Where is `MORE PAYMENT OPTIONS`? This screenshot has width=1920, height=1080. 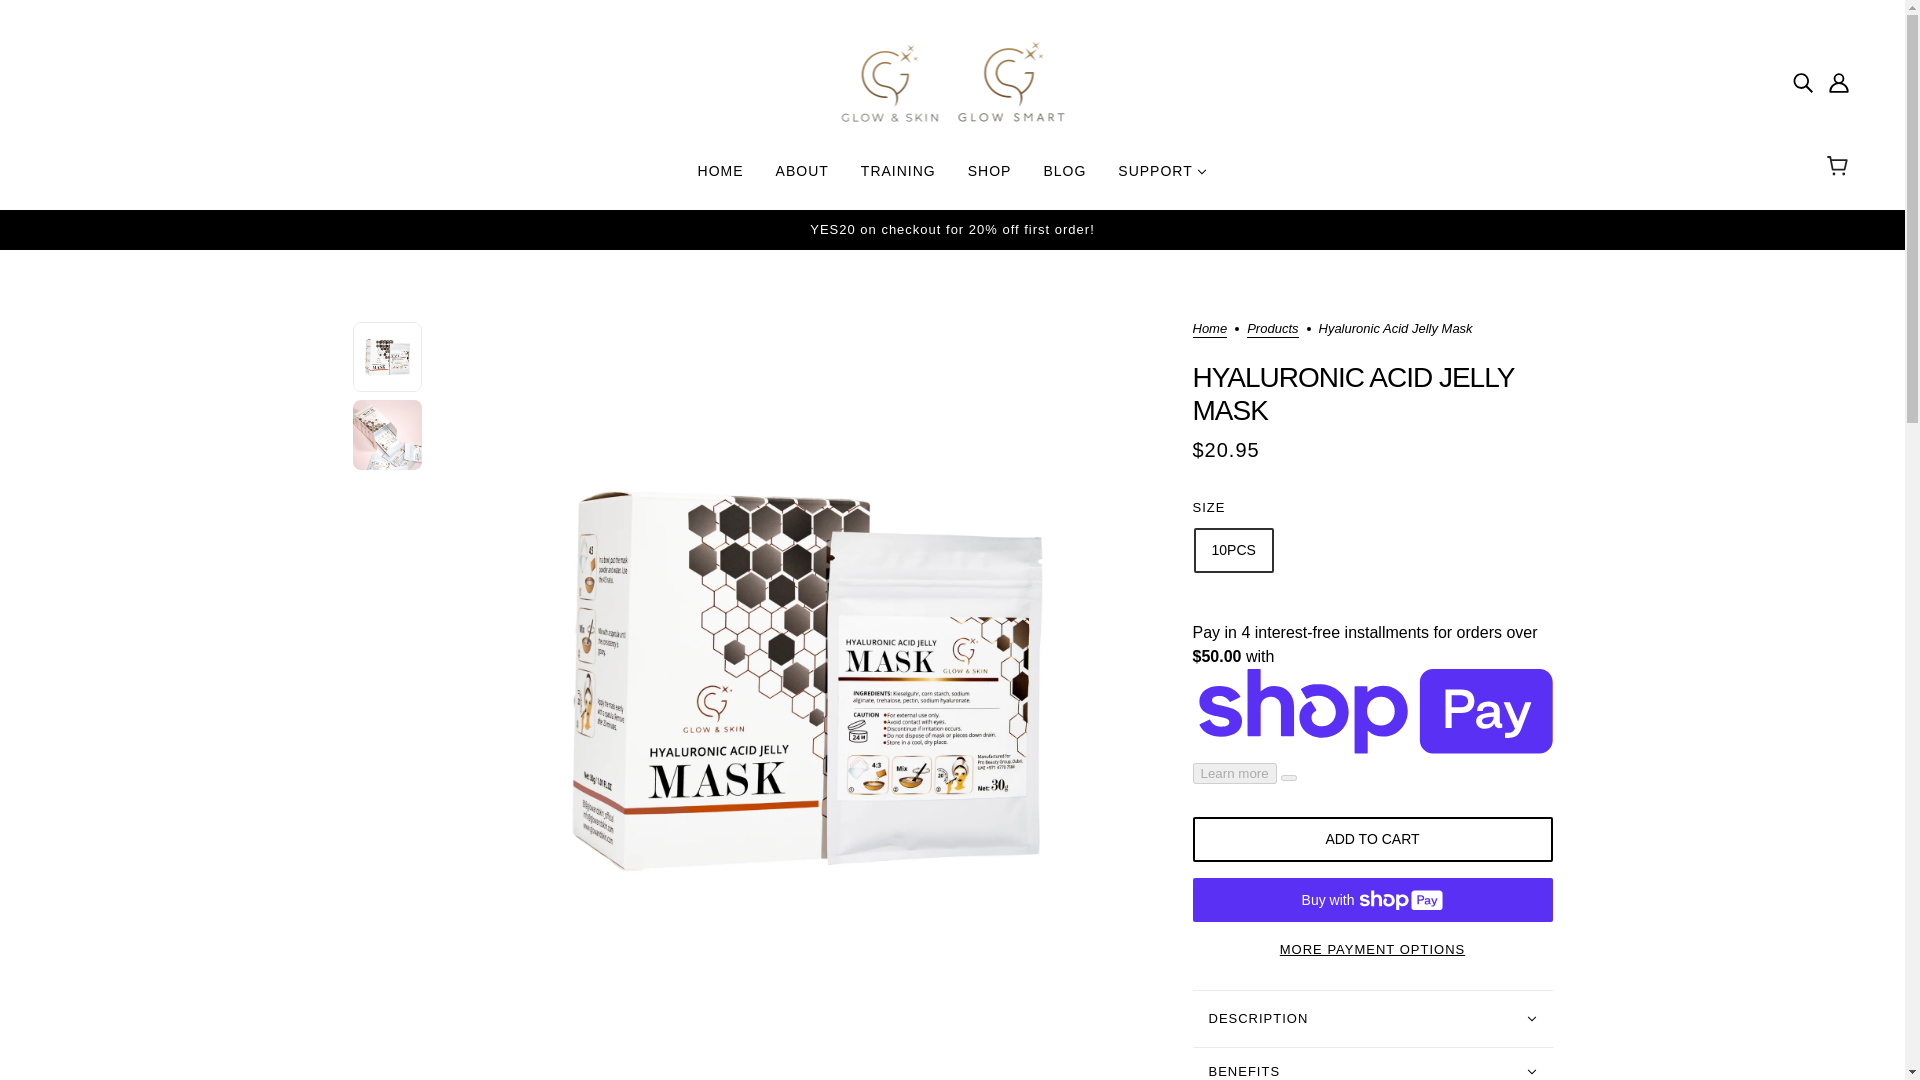 MORE PAYMENT OPTIONS is located at coordinates (1372, 942).